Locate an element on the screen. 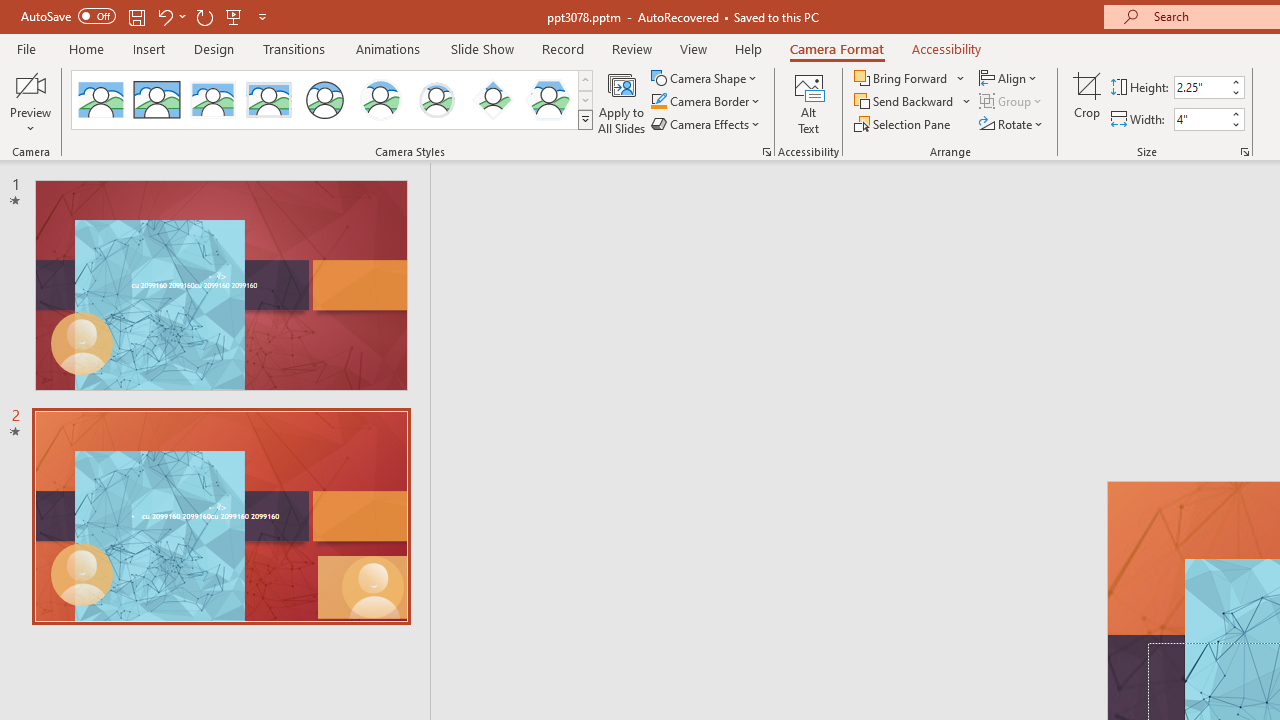 This screenshot has width=1280, height=720. Soft Edge Rectangle is located at coordinates (268, 100).